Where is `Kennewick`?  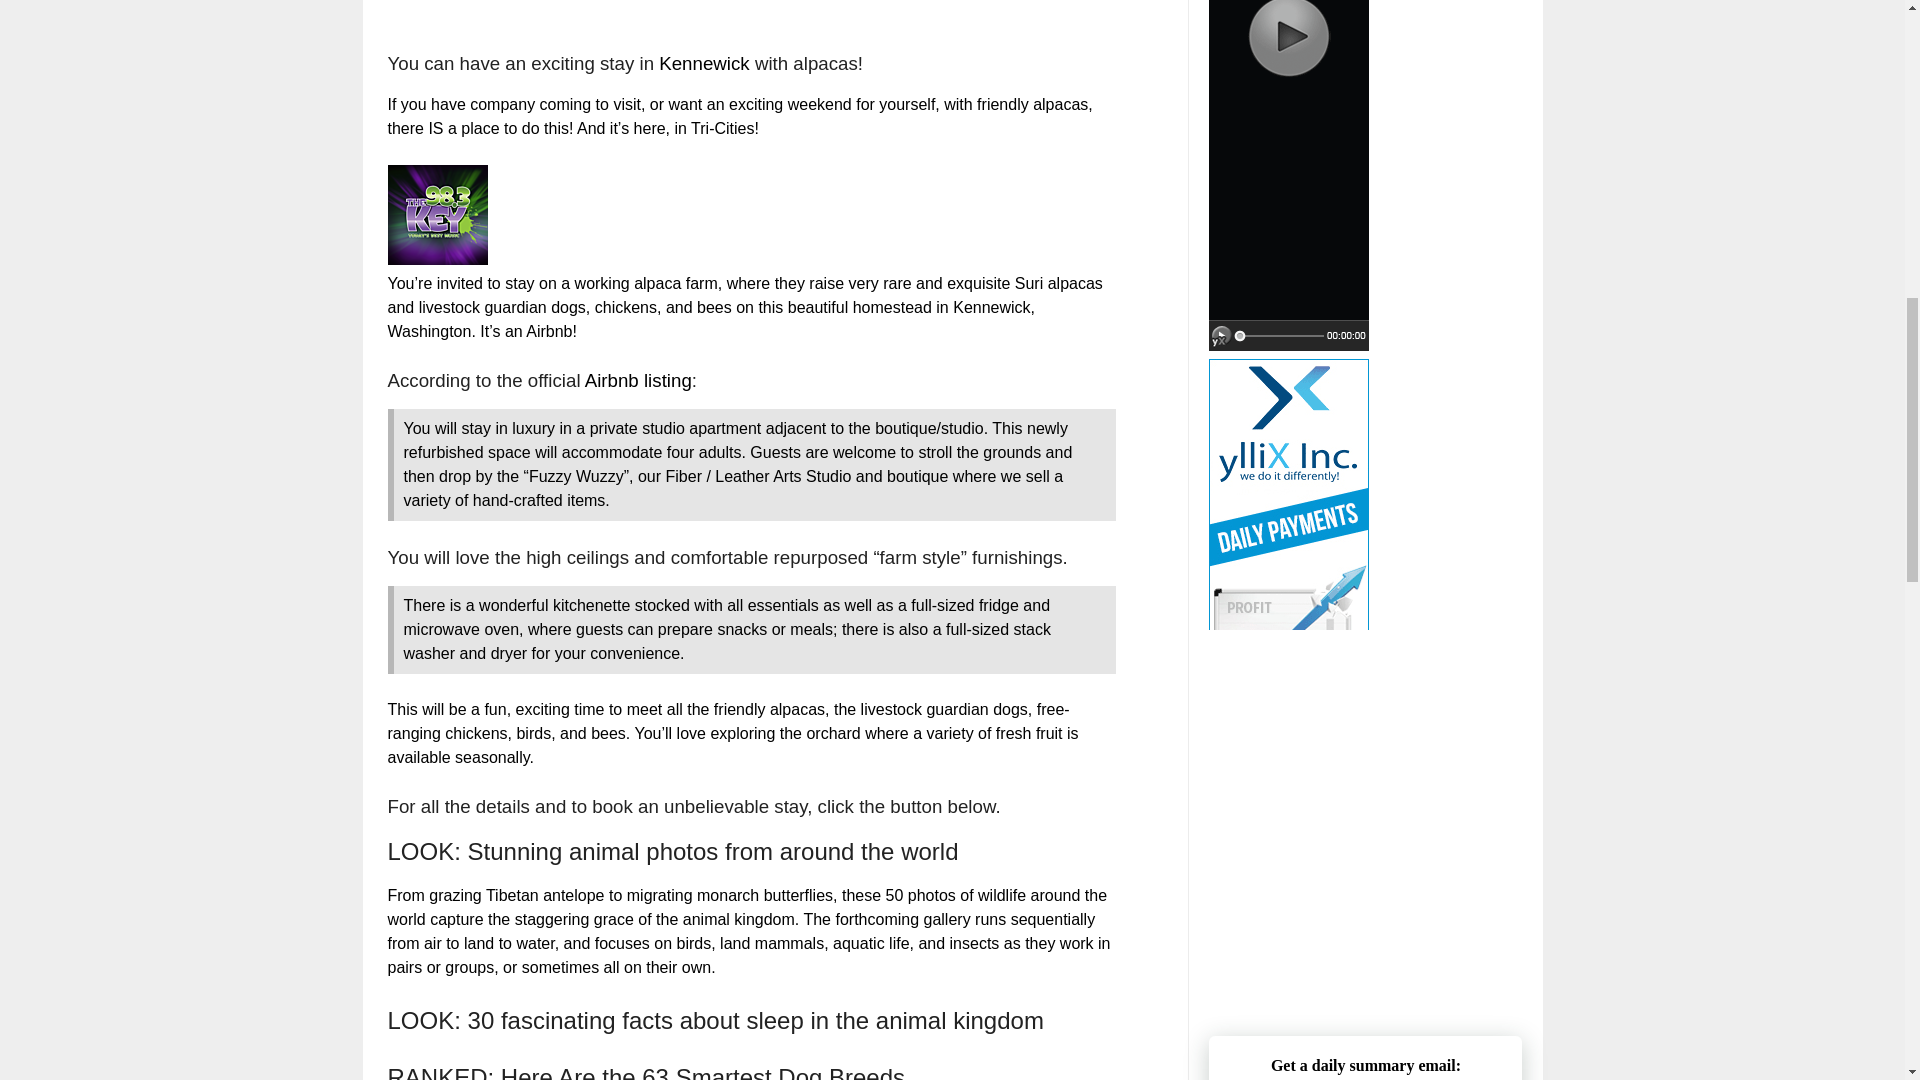
Kennewick is located at coordinates (990, 308).